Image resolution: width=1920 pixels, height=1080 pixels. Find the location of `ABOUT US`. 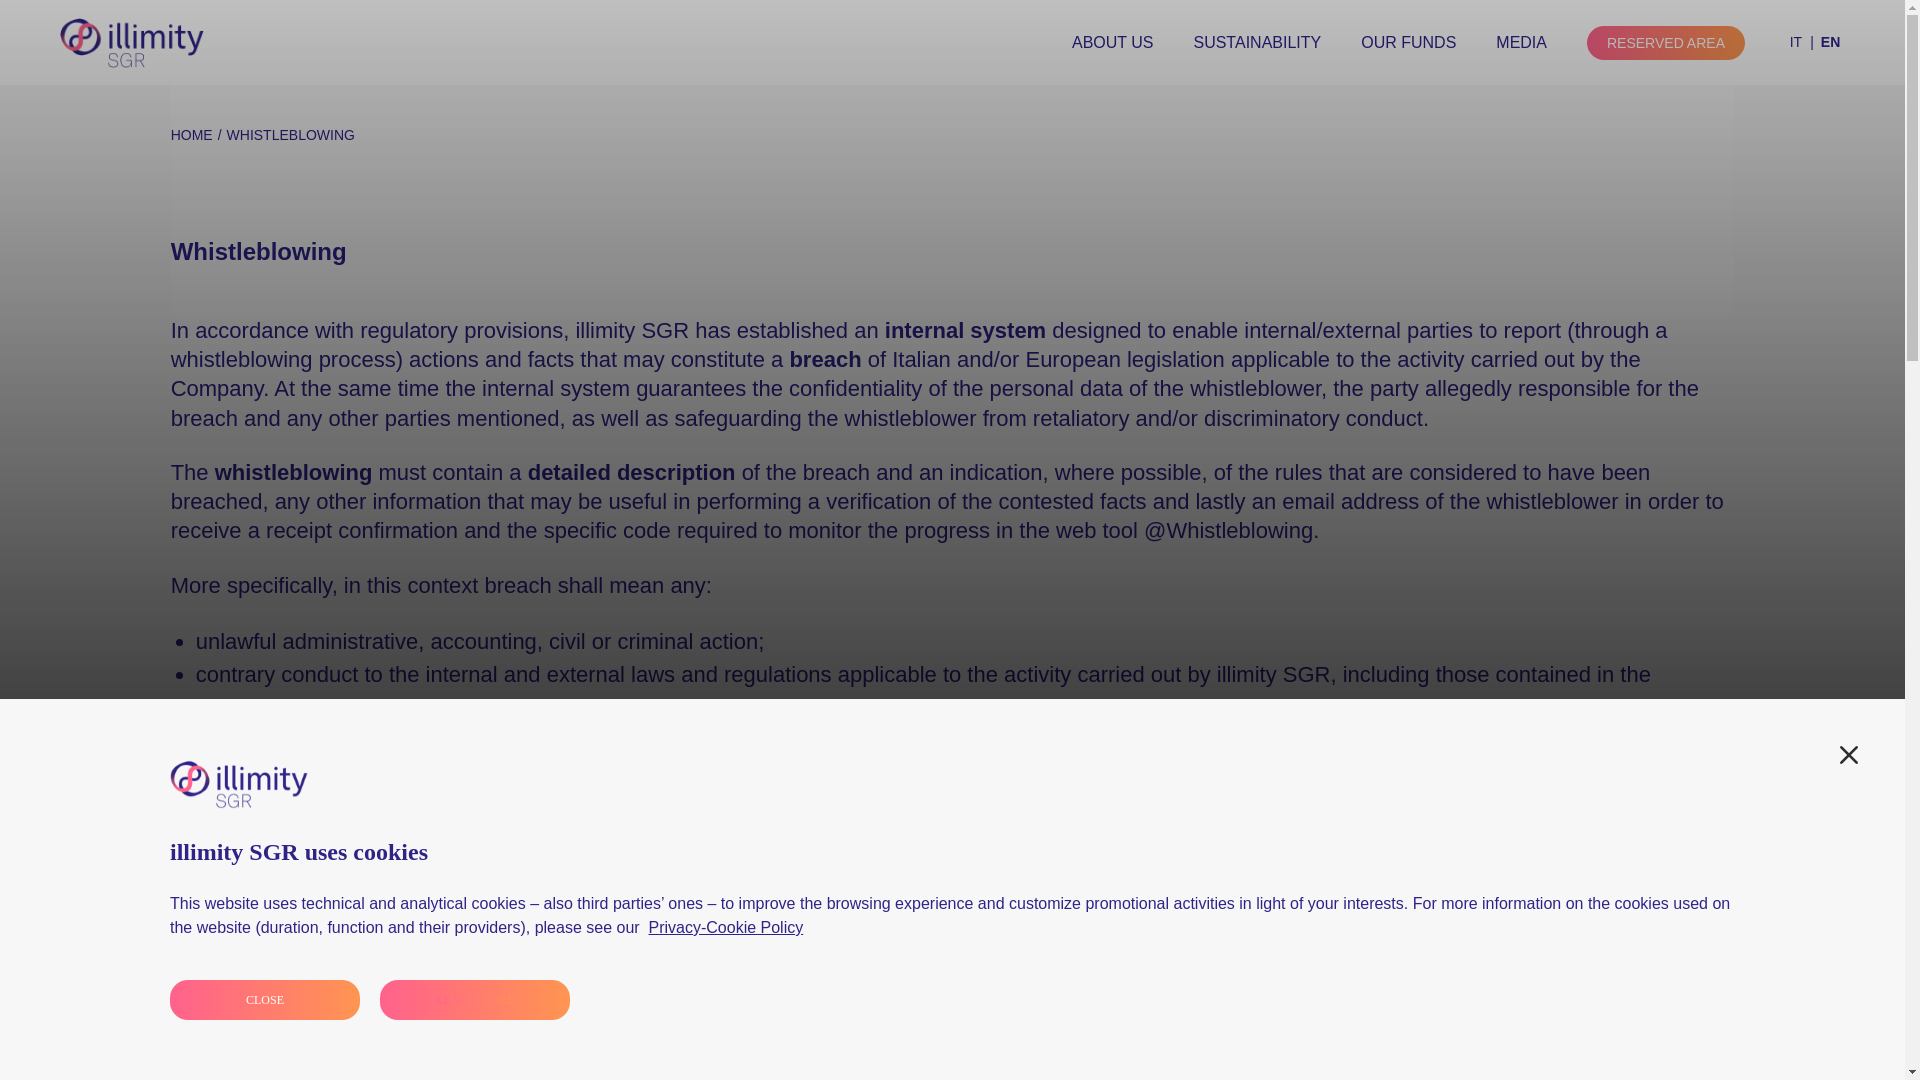

ABOUT US is located at coordinates (1112, 42).